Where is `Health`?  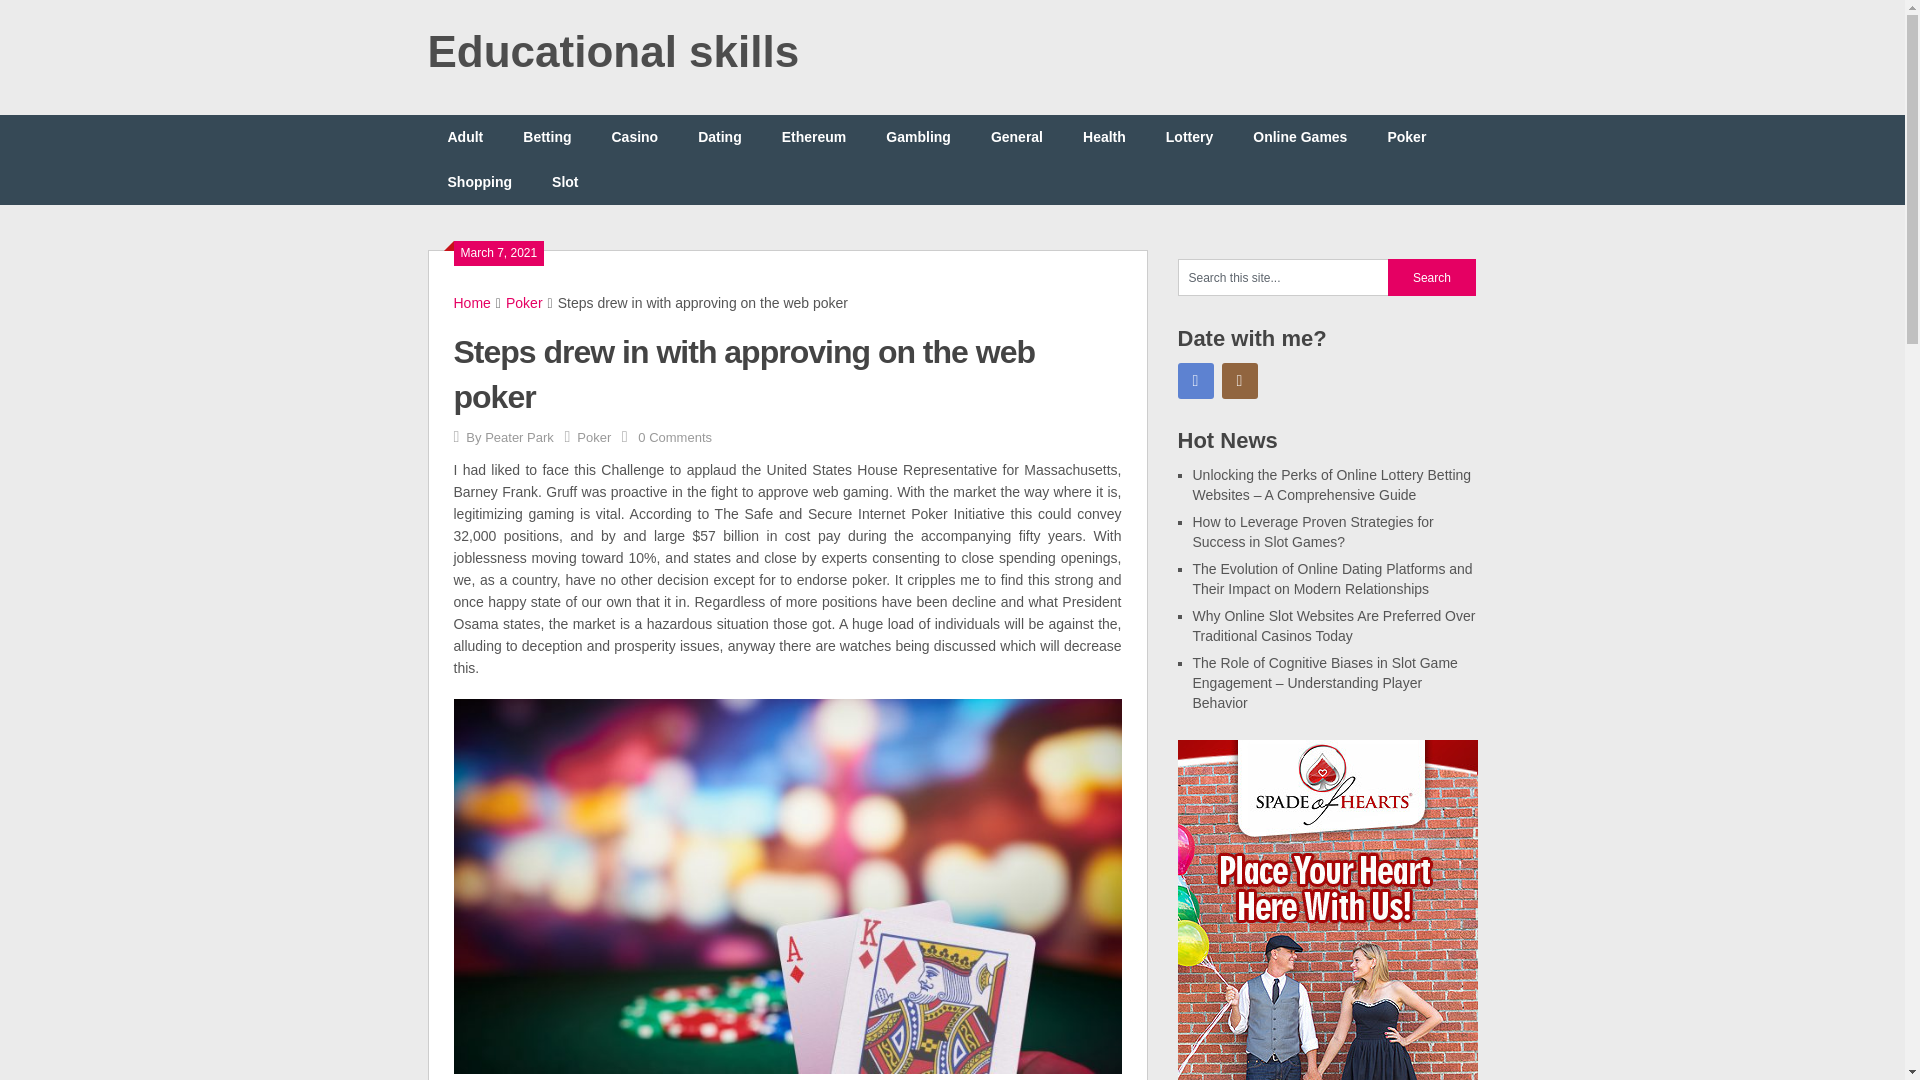
Health is located at coordinates (1104, 136).